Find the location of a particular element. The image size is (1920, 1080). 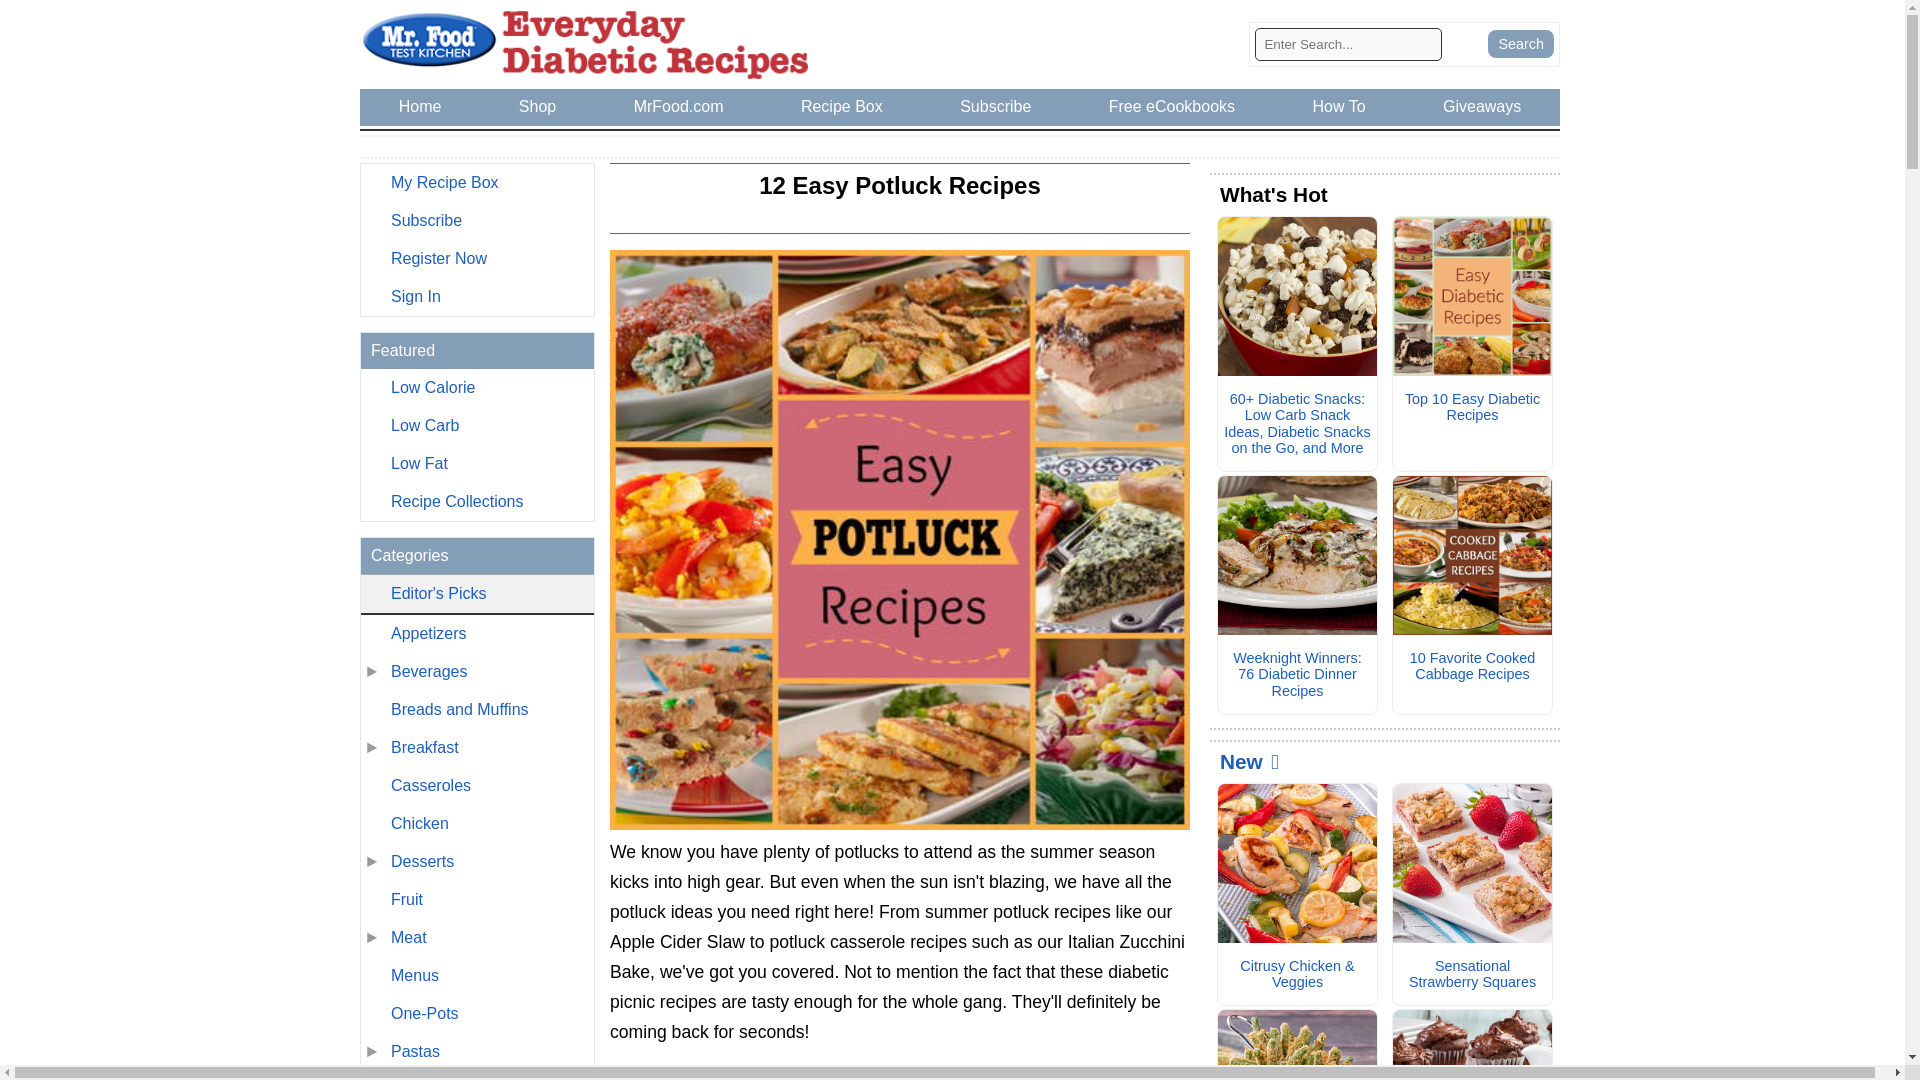

Search is located at coordinates (1520, 44).